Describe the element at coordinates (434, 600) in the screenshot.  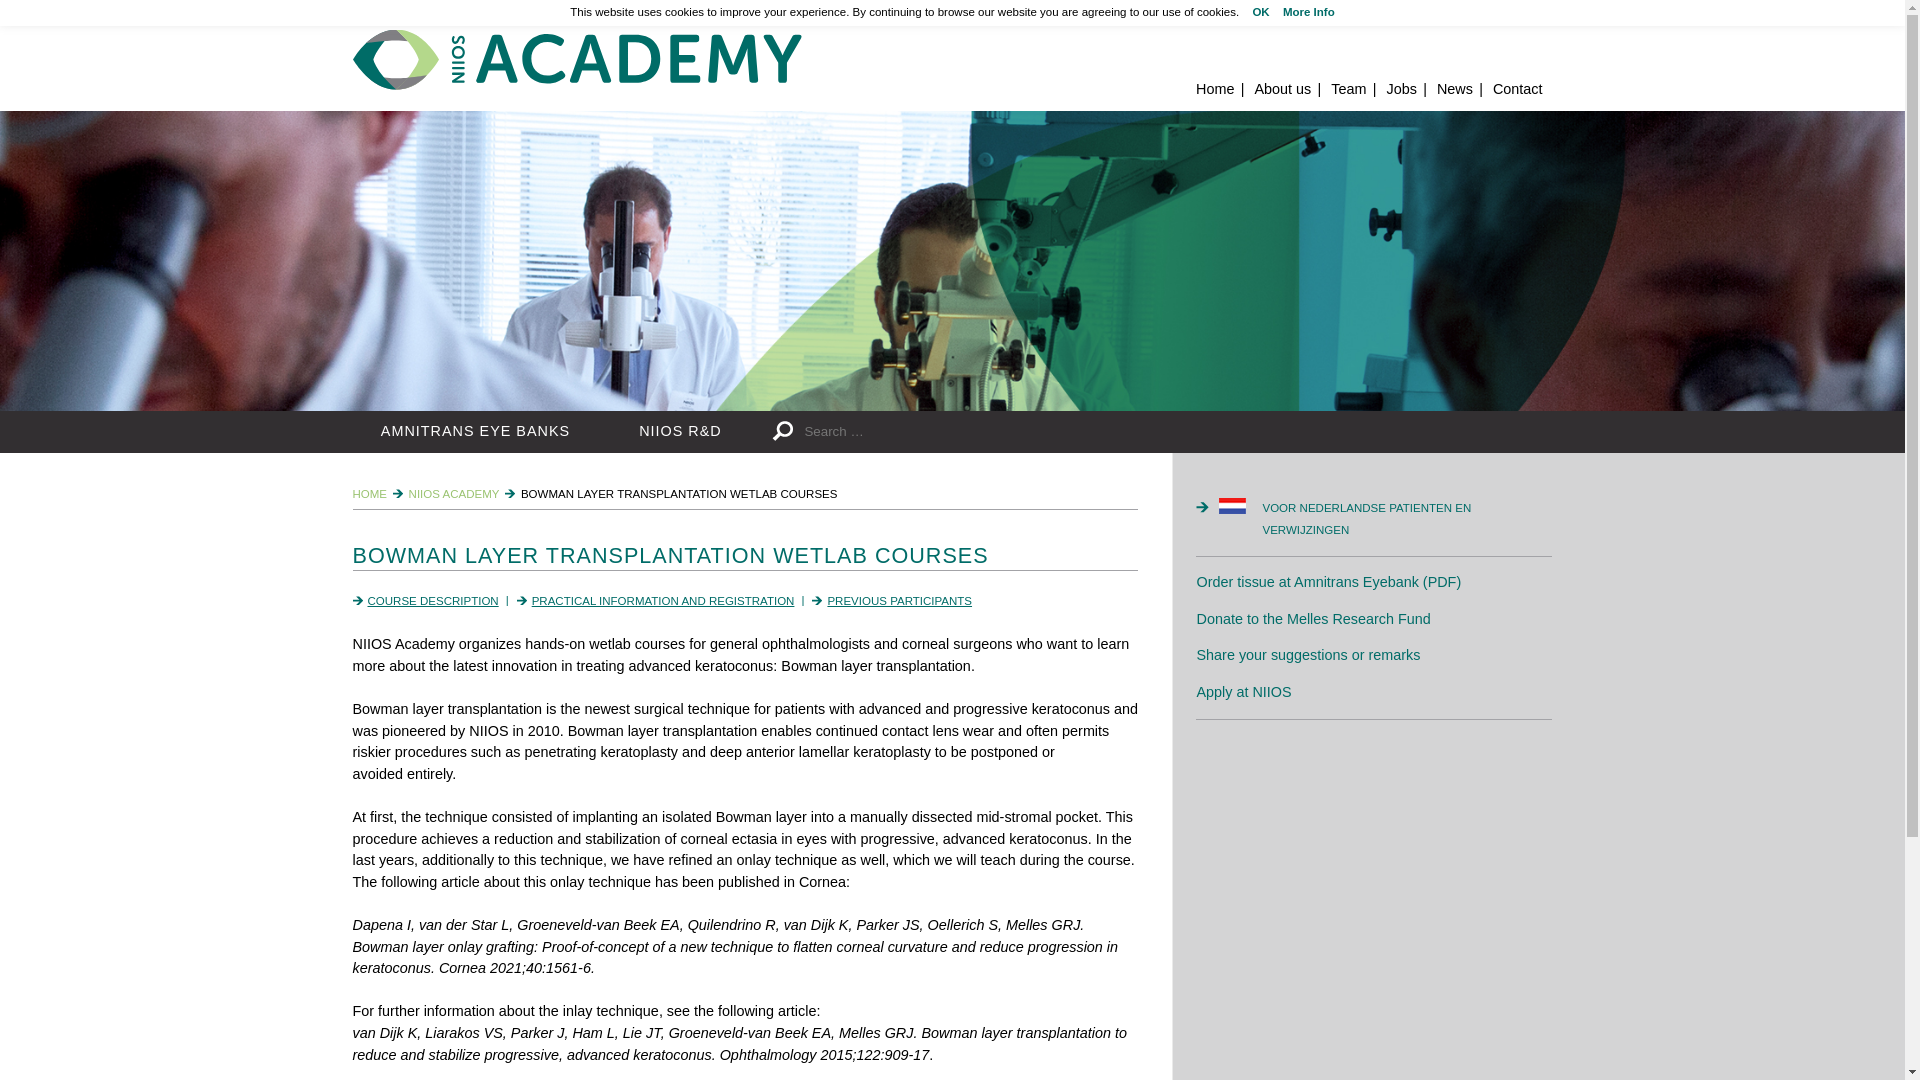
I see `COURSE DESCRIPTION` at that location.